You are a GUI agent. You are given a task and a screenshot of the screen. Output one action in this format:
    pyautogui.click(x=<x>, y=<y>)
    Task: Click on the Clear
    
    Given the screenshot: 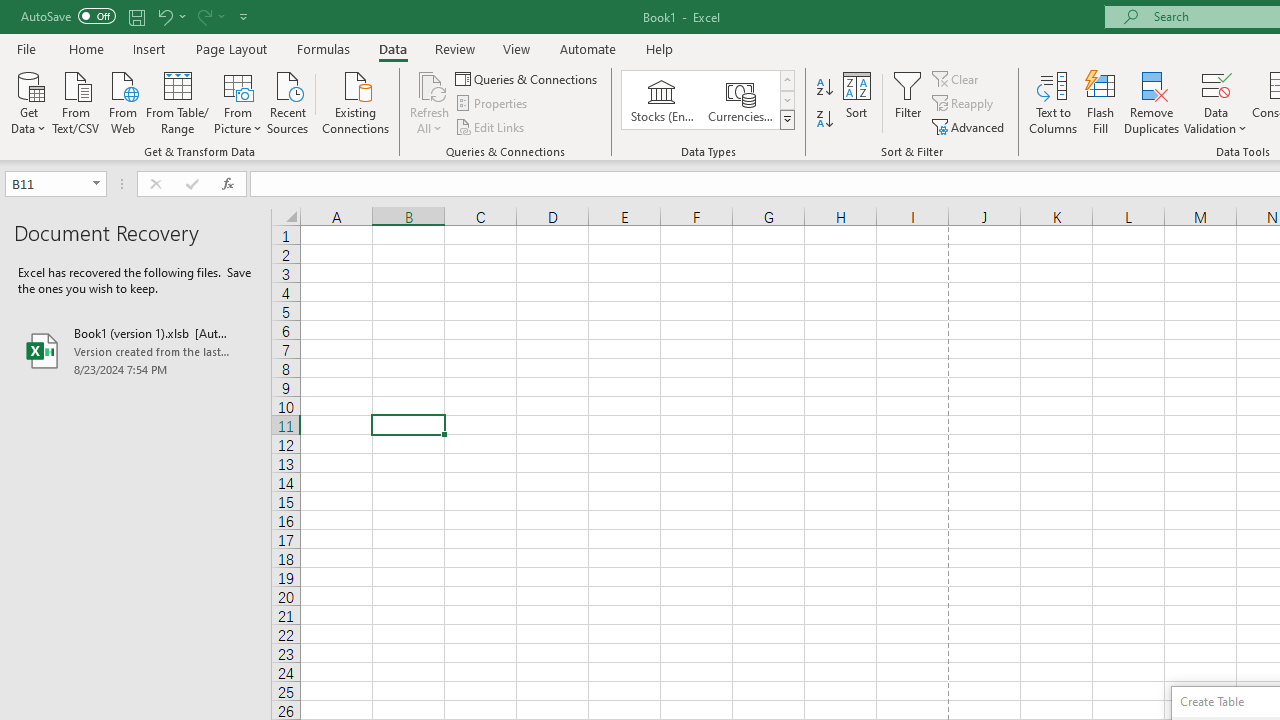 What is the action you would take?
    pyautogui.click(x=957, y=78)
    